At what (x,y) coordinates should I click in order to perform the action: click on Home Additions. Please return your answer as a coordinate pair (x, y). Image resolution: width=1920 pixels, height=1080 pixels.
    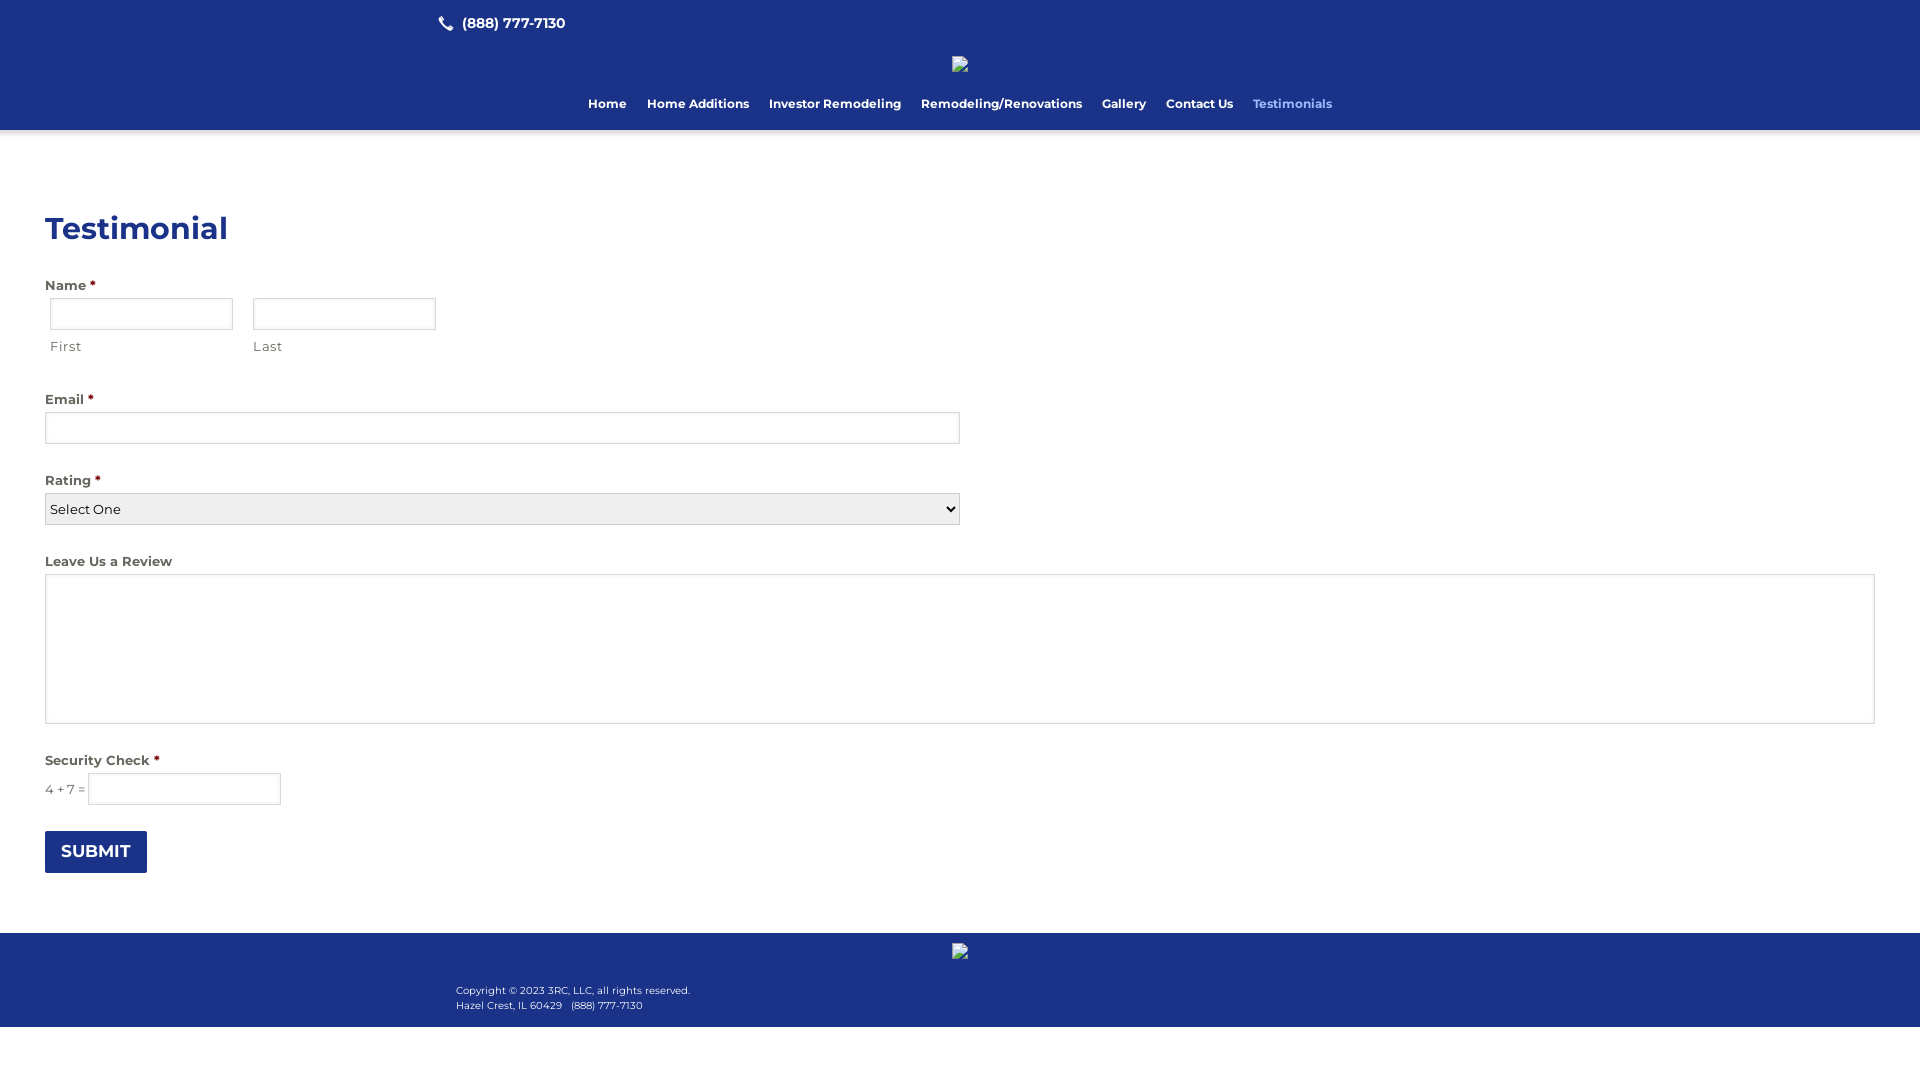
    Looking at the image, I should click on (698, 104).